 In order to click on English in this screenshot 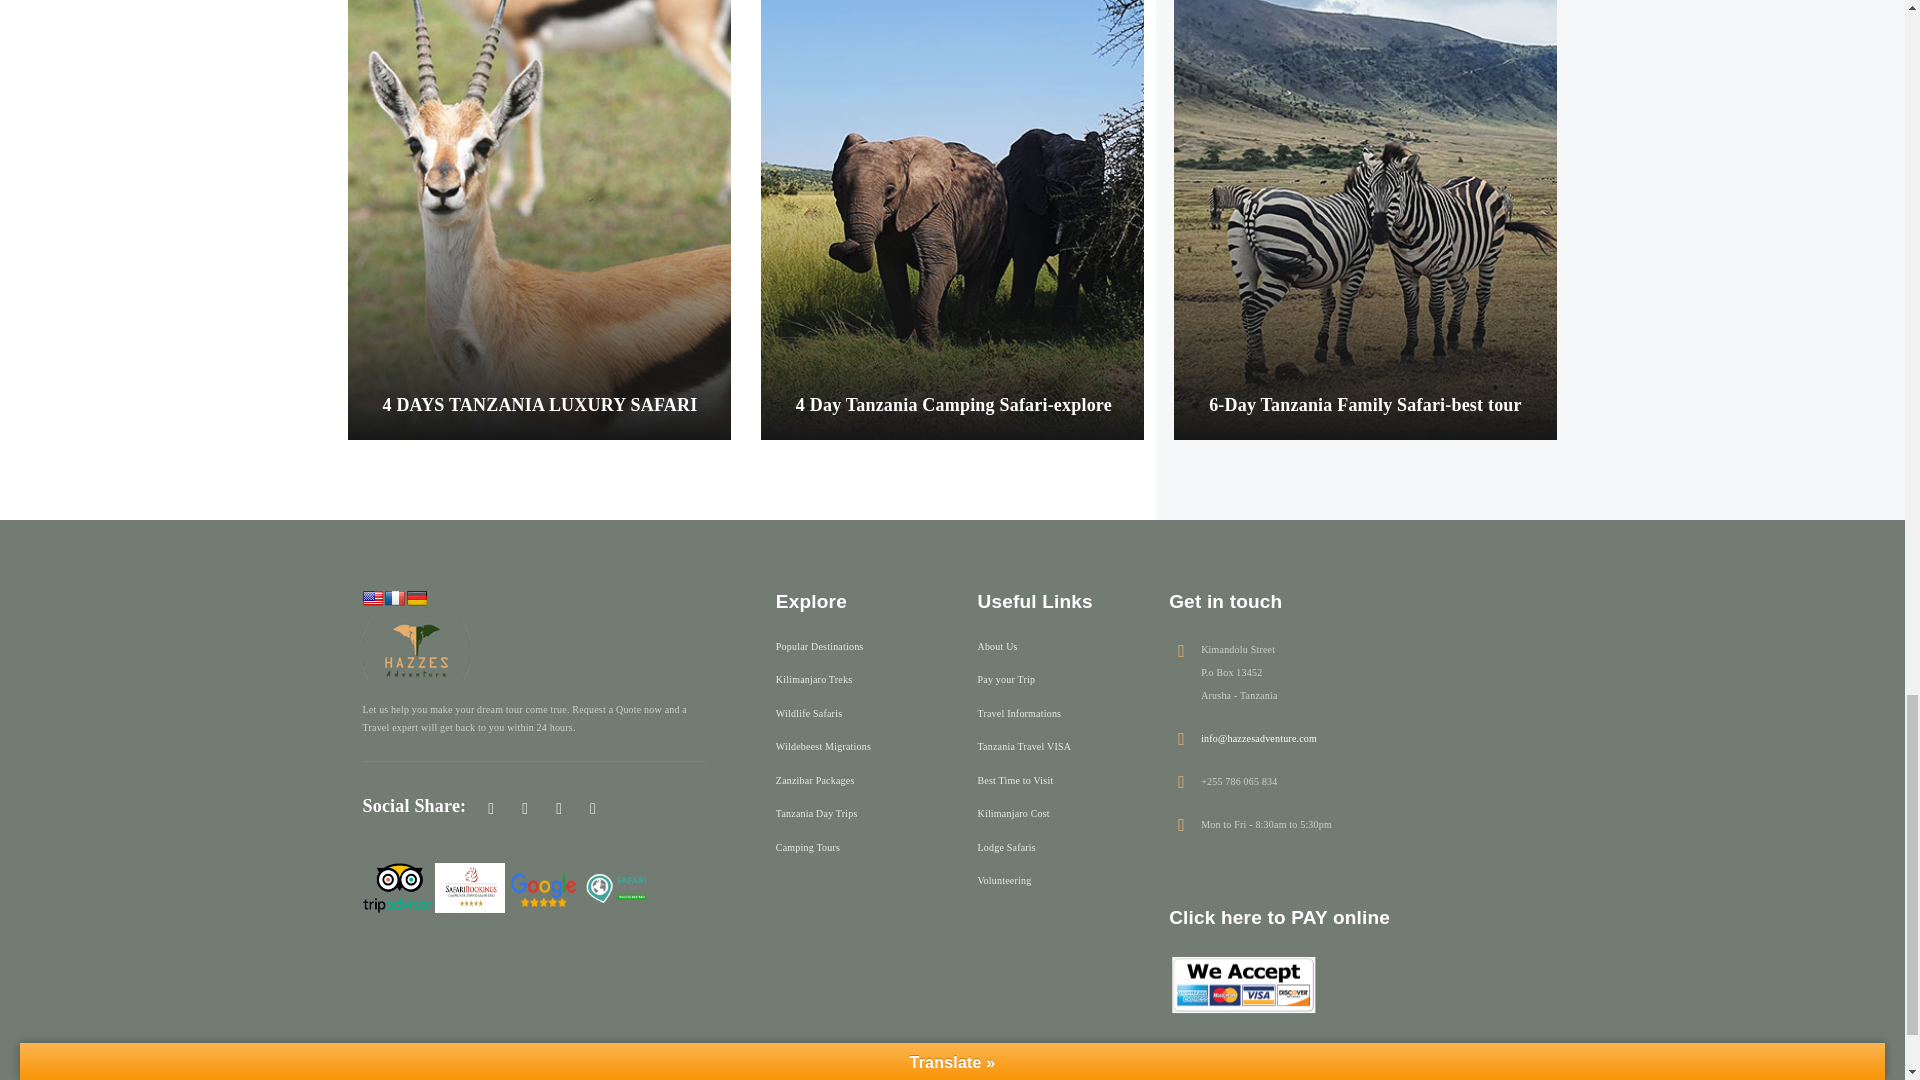, I will do `click(372, 597)`.